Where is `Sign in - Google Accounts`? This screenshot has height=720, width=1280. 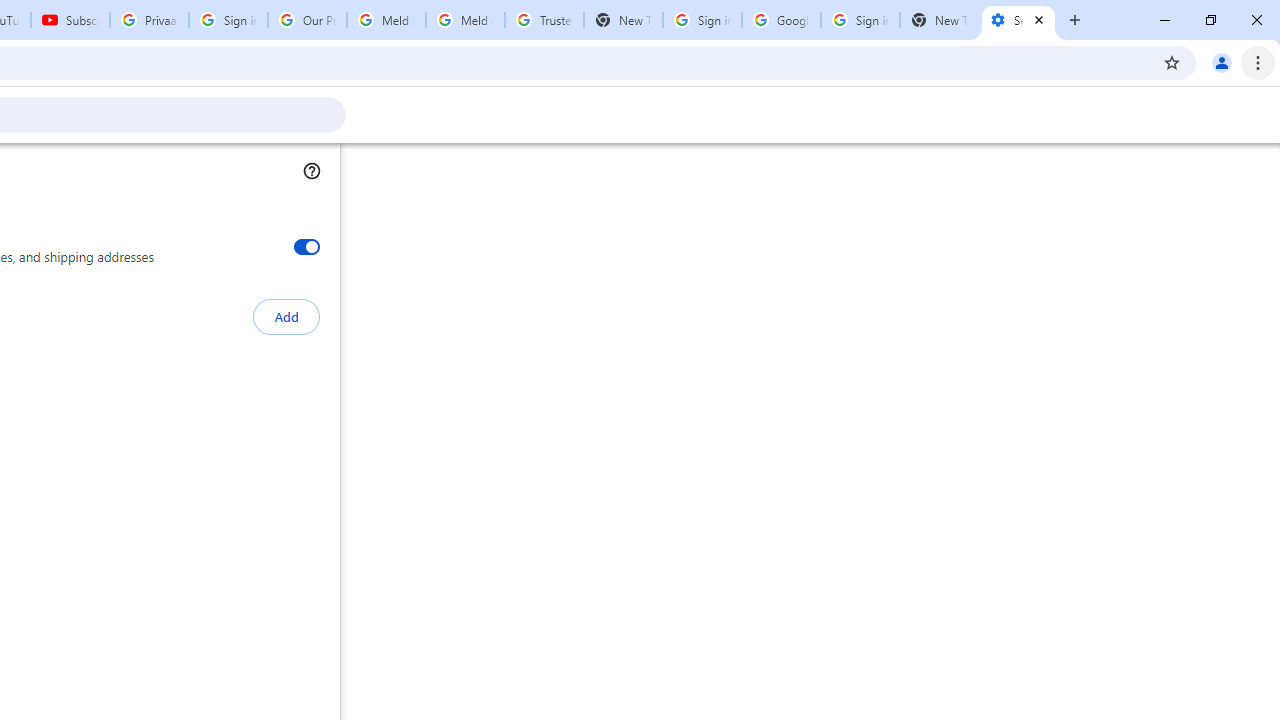 Sign in - Google Accounts is located at coordinates (228, 20).